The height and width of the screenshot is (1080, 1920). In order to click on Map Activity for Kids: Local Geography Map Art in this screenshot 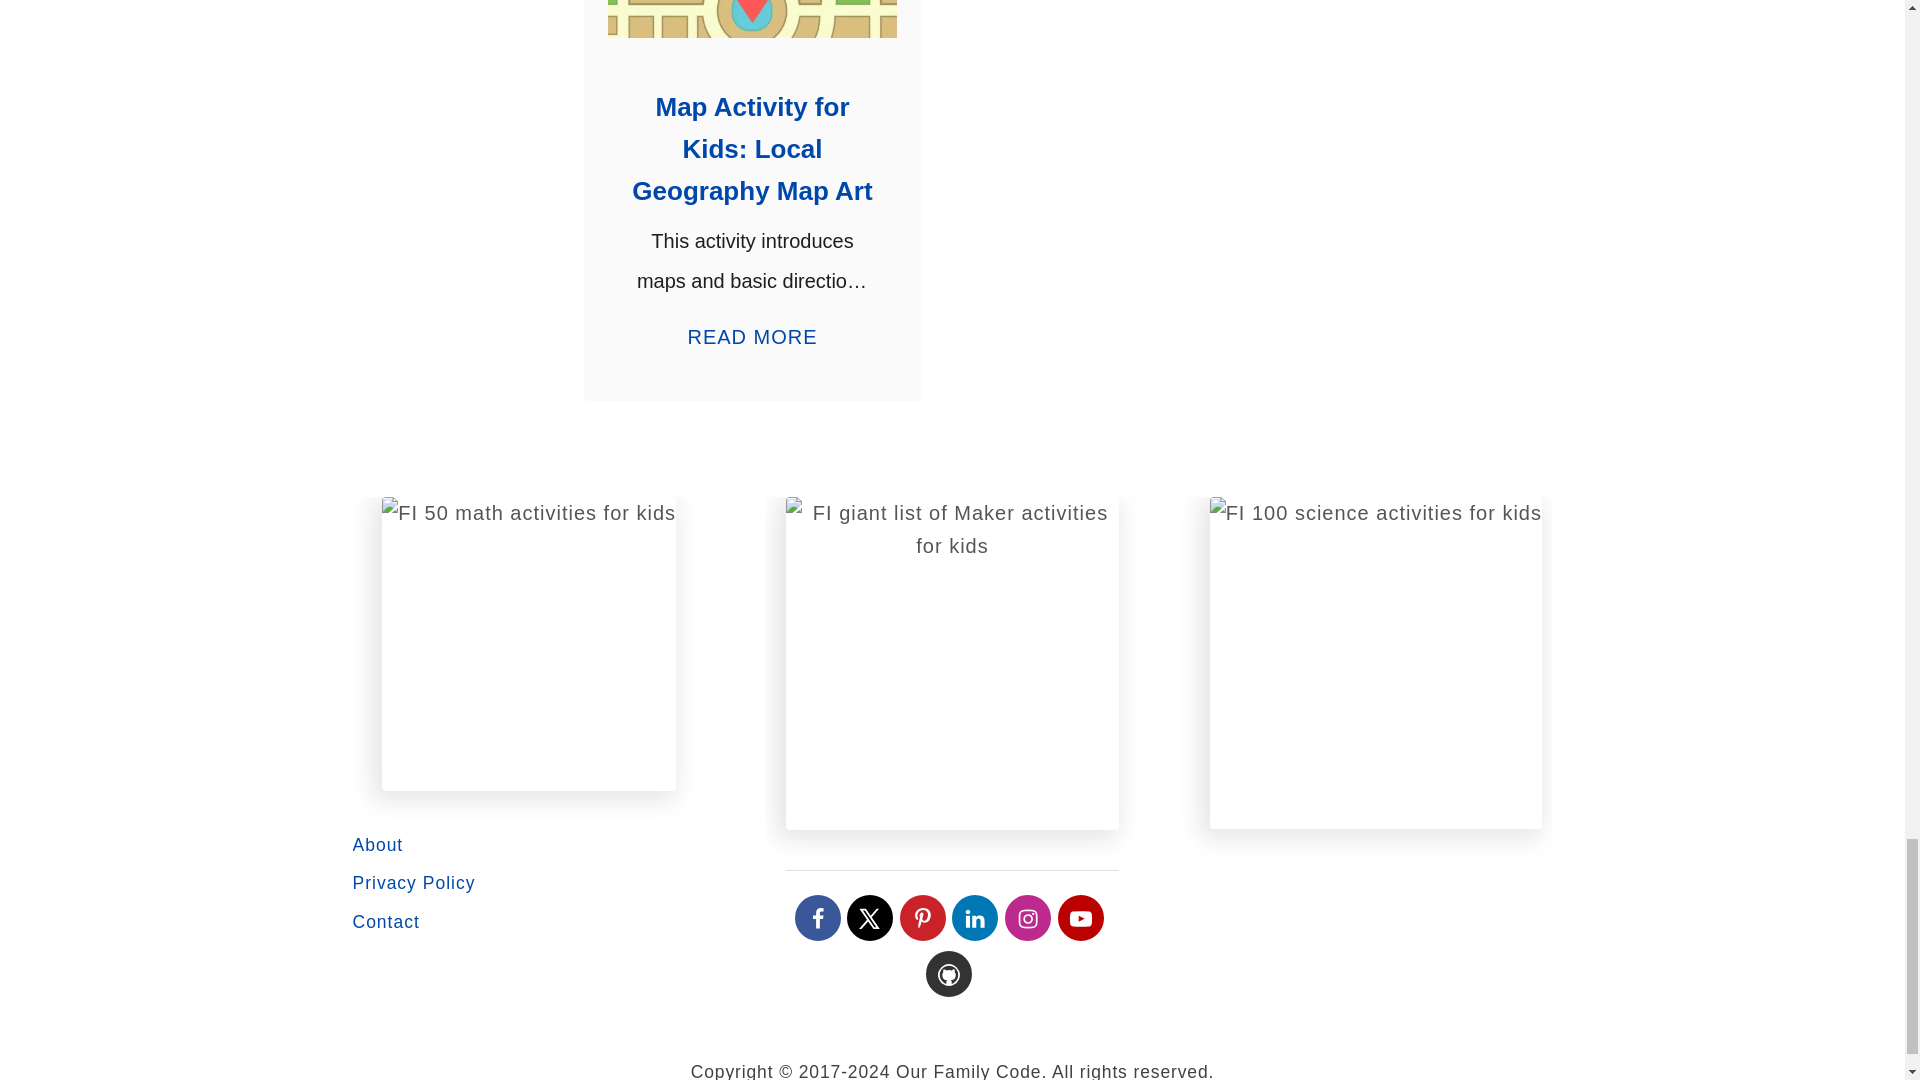, I will do `click(752, 18)`.